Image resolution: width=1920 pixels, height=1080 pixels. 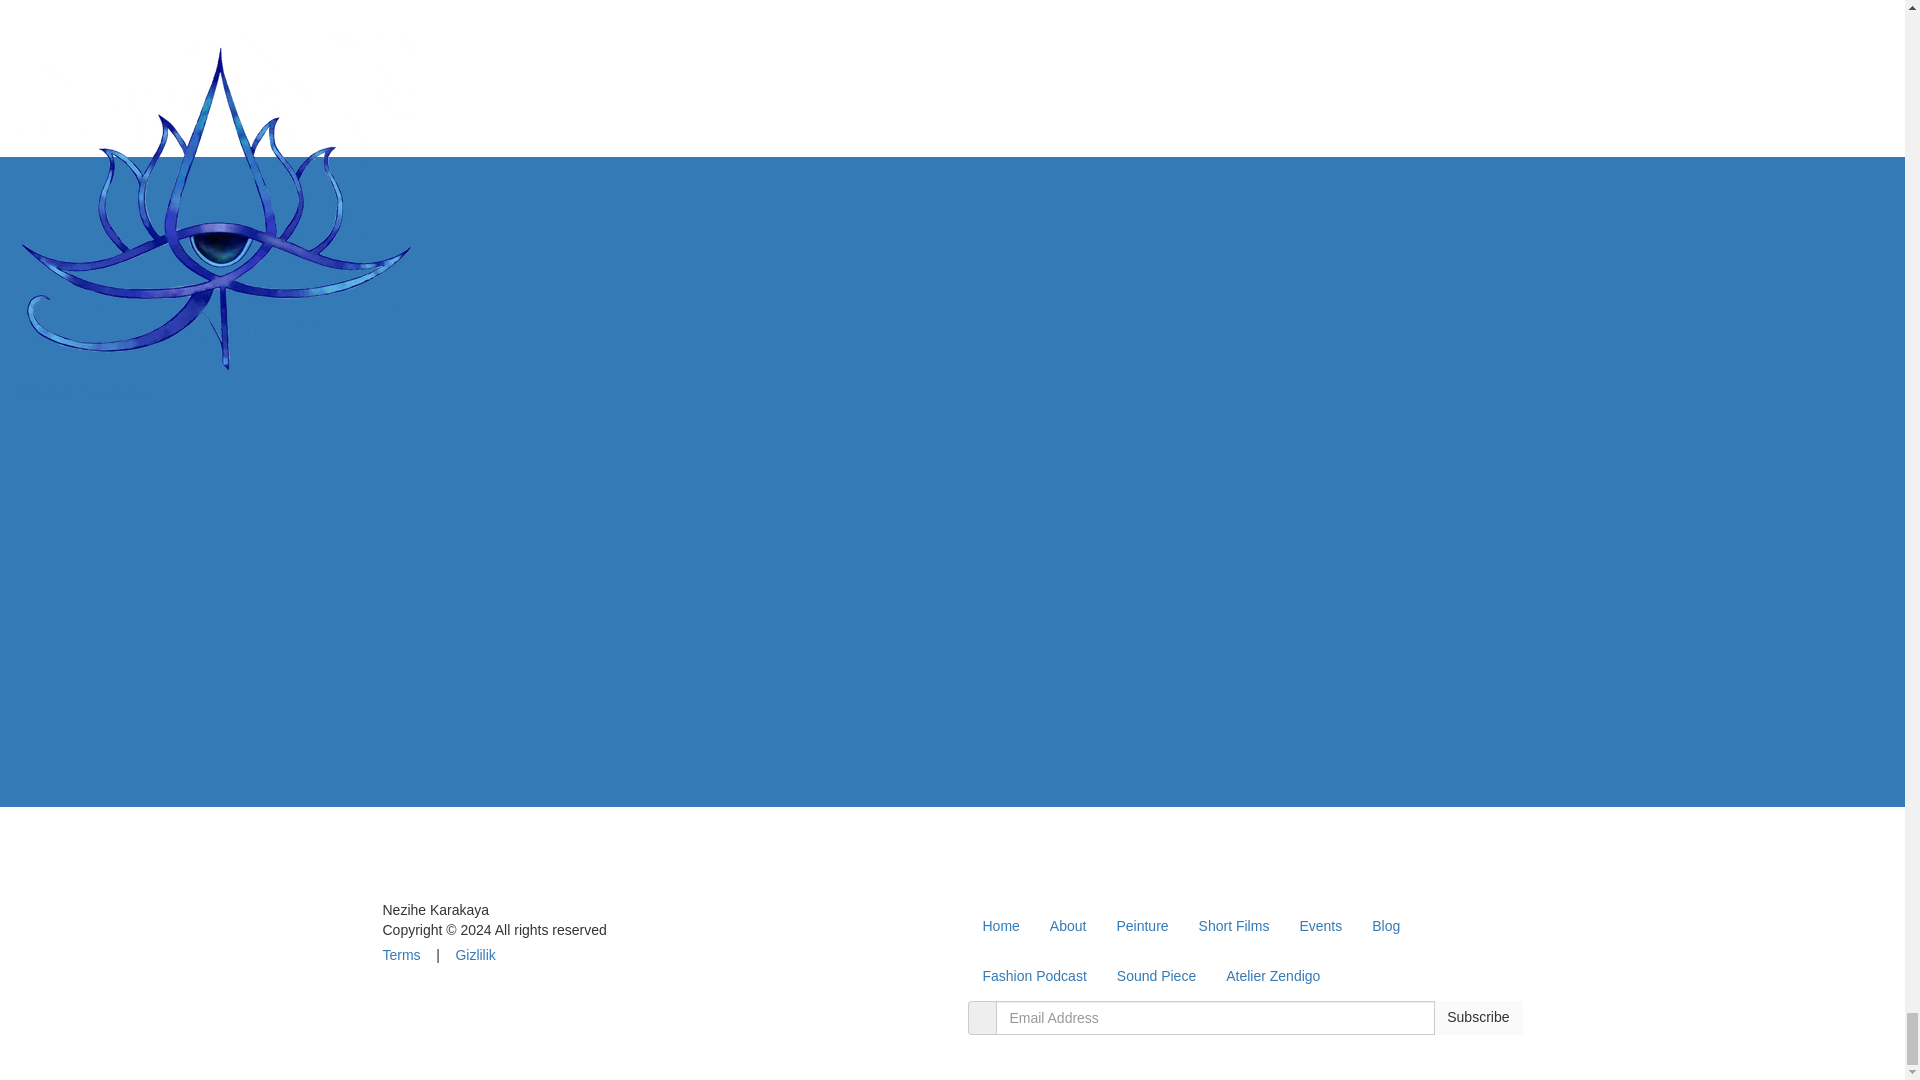 I want to click on Blog, so click(x=1386, y=926).